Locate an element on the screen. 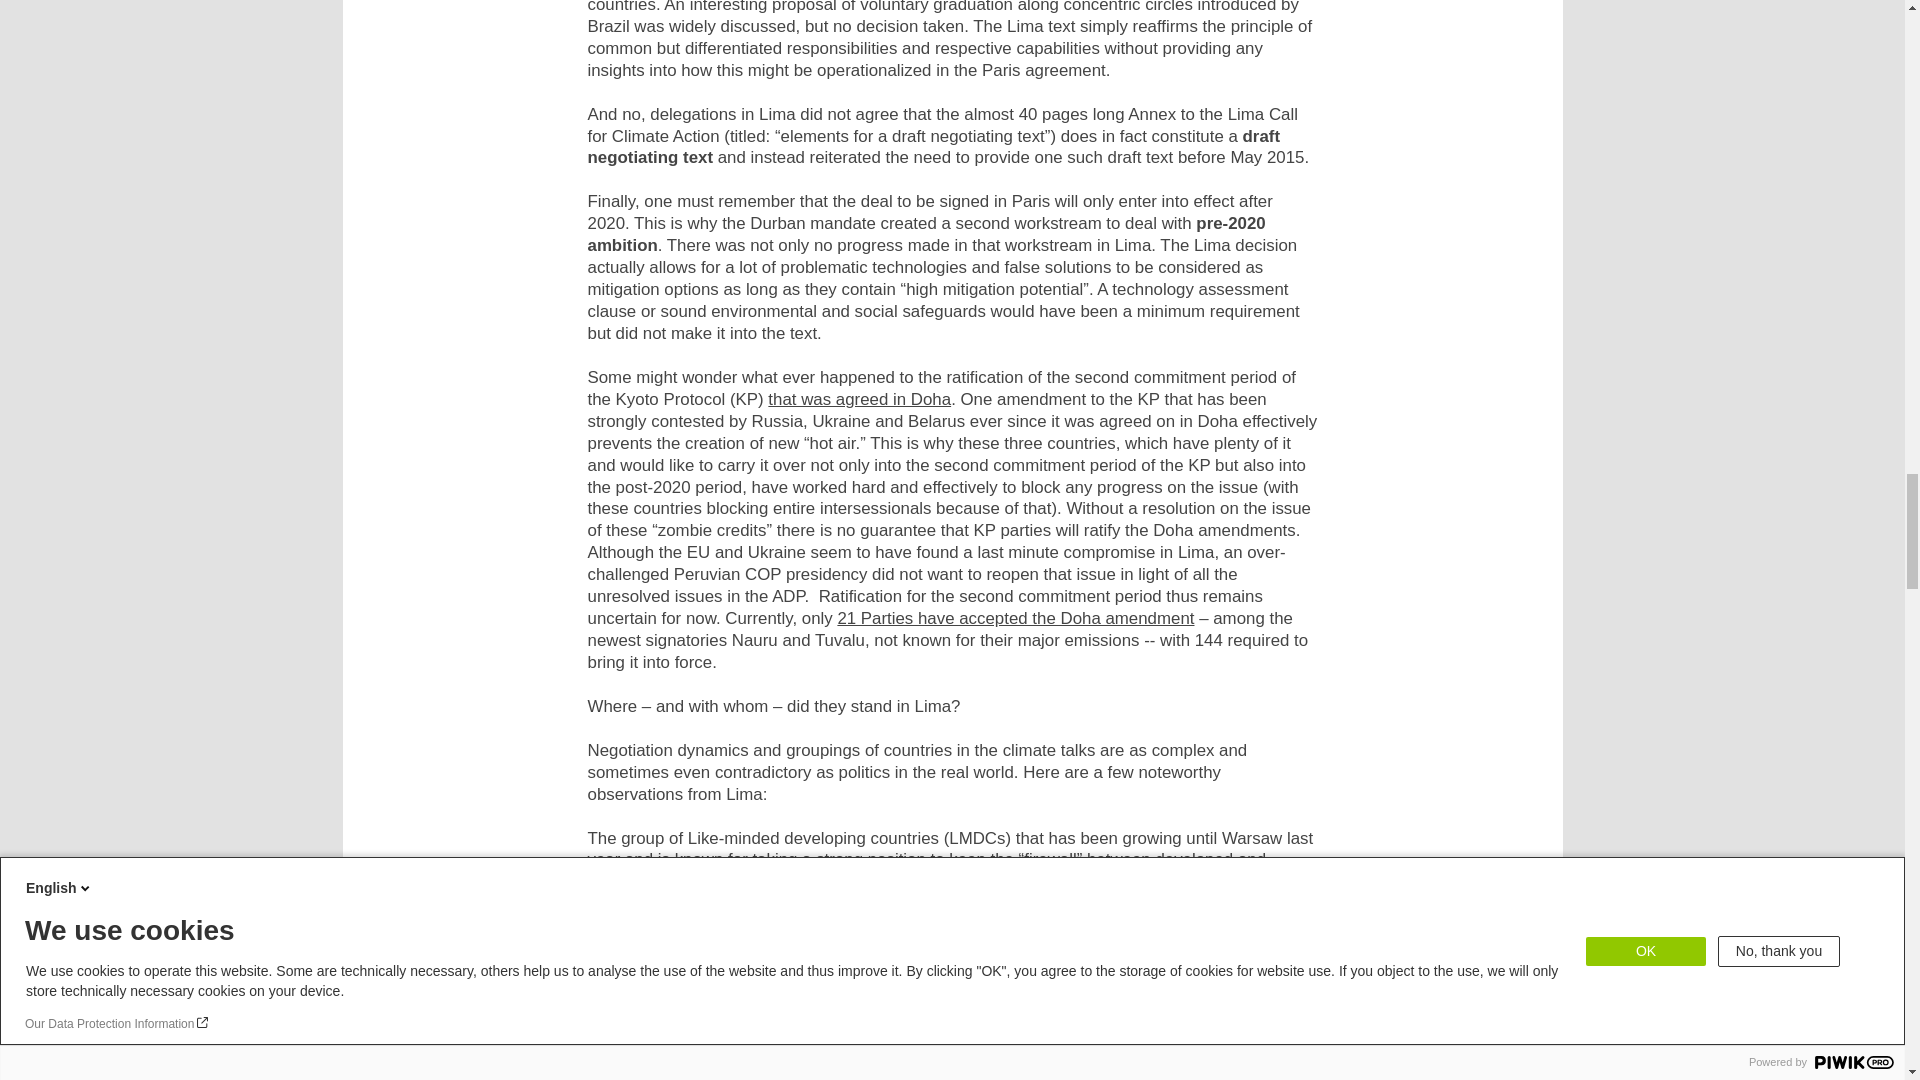  21 Parties have accepted the Doha amendment is located at coordinates (1016, 618).